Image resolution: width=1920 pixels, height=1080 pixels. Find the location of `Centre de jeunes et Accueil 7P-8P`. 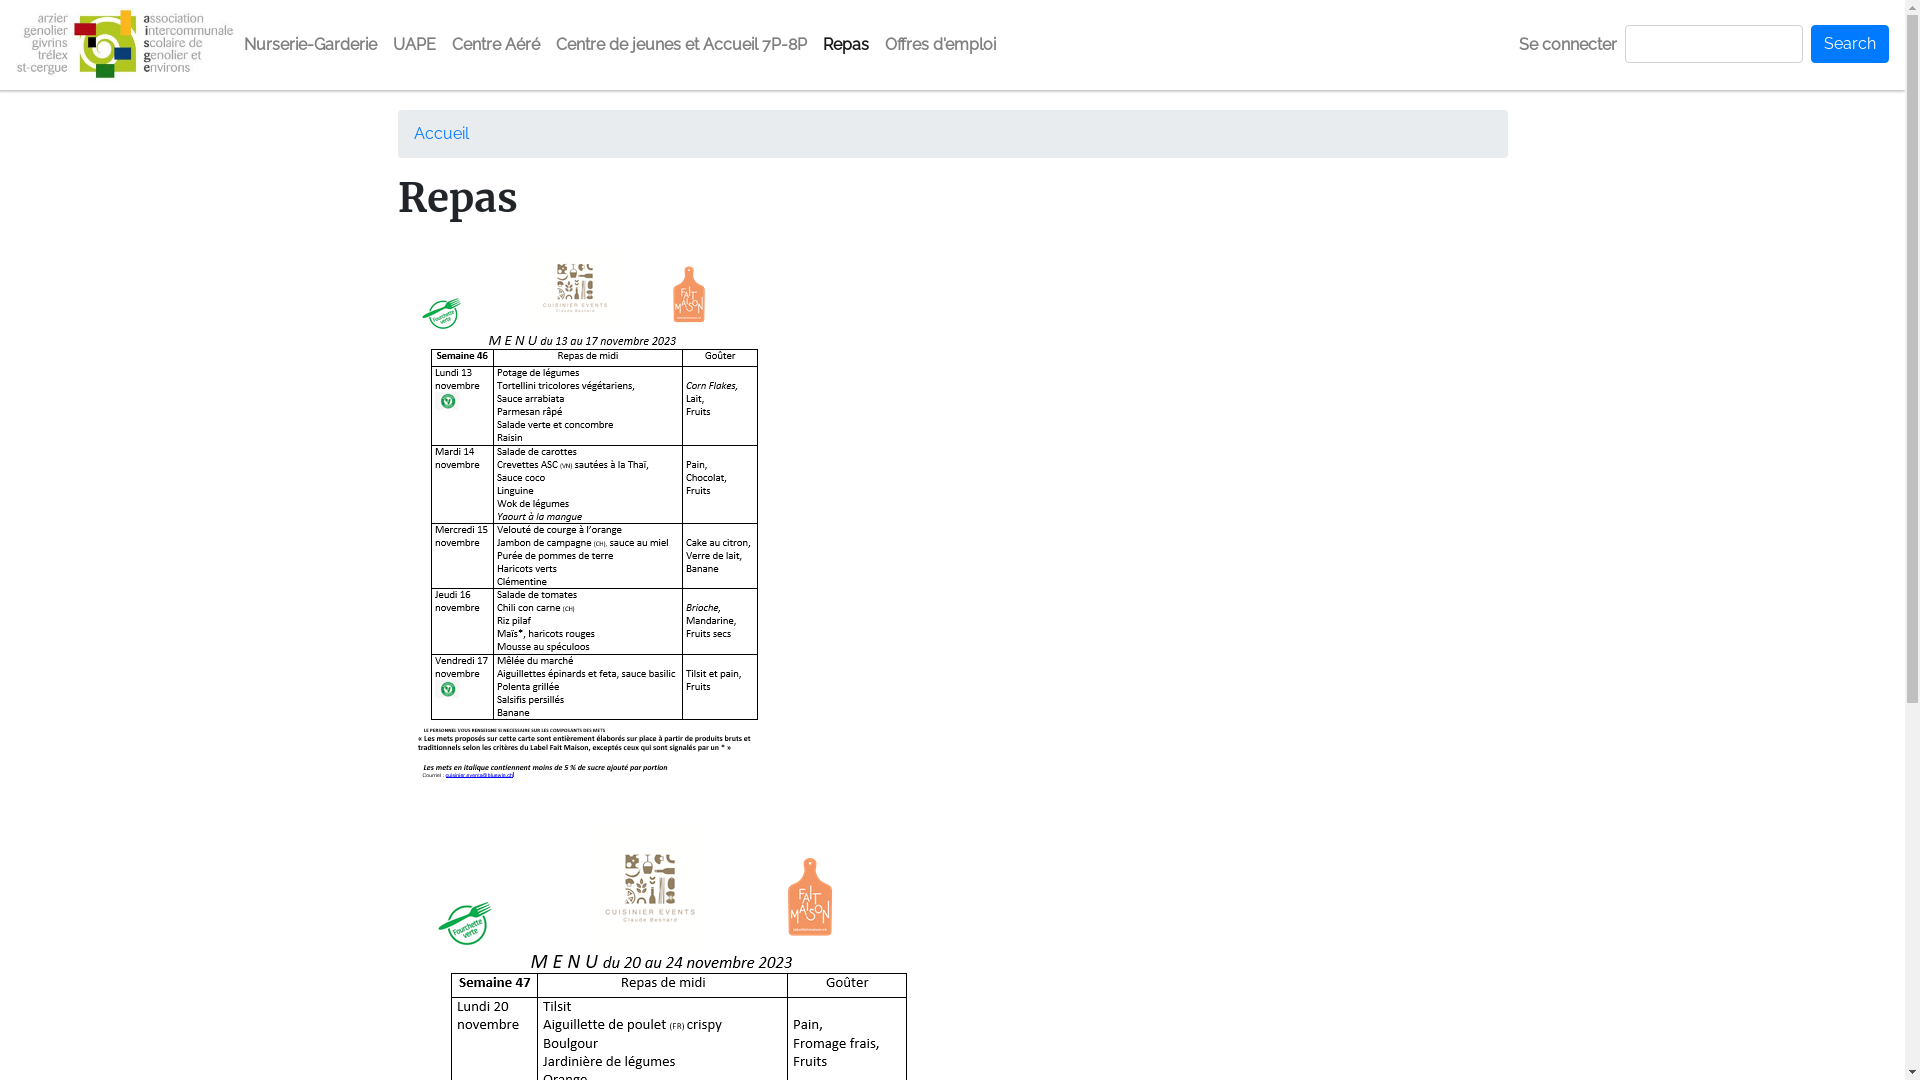

Centre de jeunes et Accueil 7P-8P is located at coordinates (682, 45).